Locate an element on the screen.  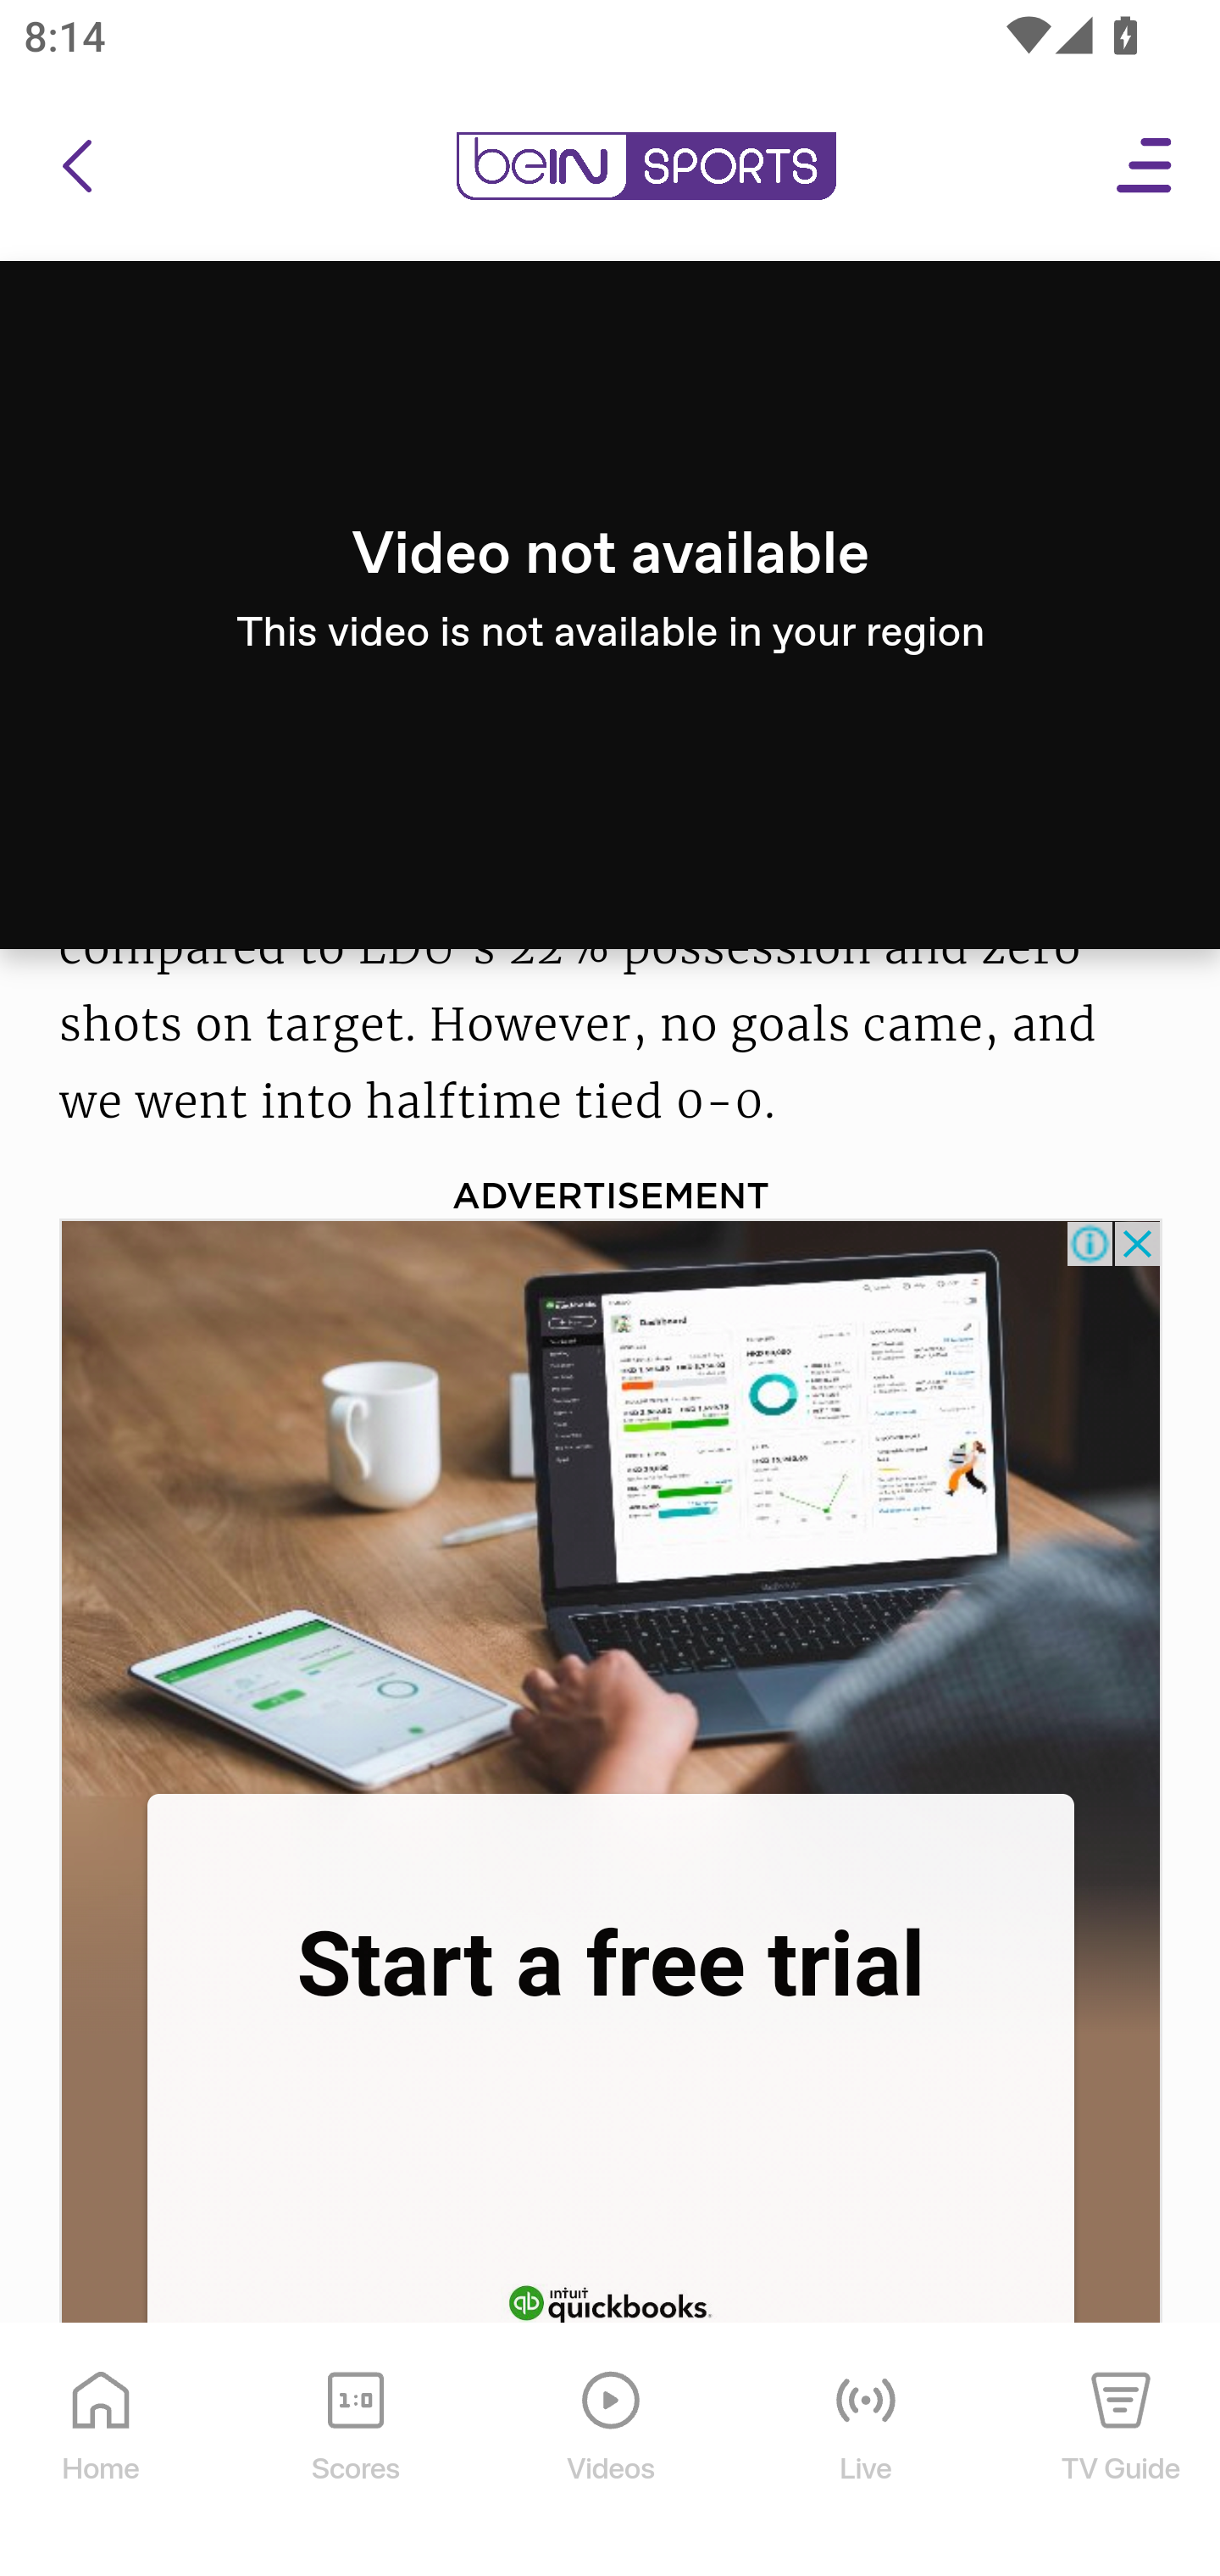
%3Fcid%3Dppc_ROW_%7Bdscampaign%7D%26gclsrc%3Daw is located at coordinates (612, 1503).